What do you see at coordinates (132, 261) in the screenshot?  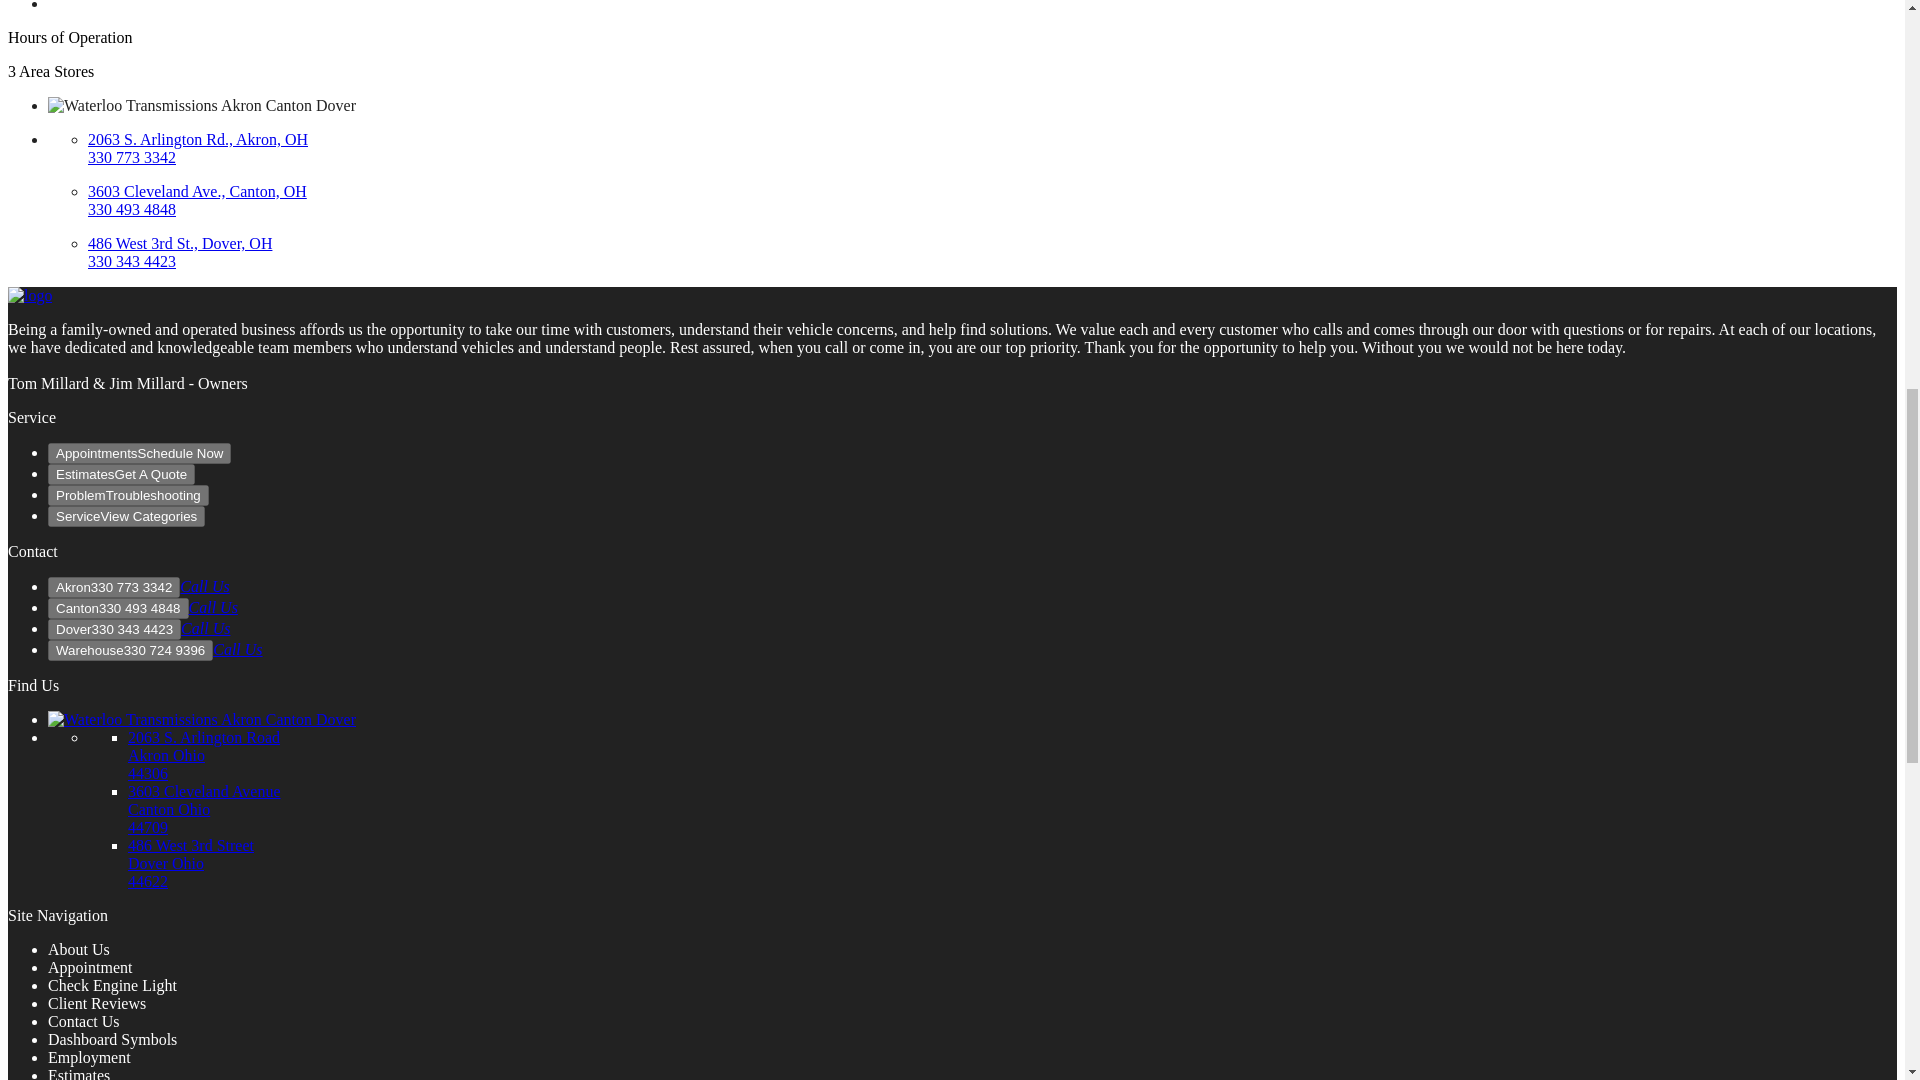 I see `Call Dover Store` at bounding box center [132, 261].